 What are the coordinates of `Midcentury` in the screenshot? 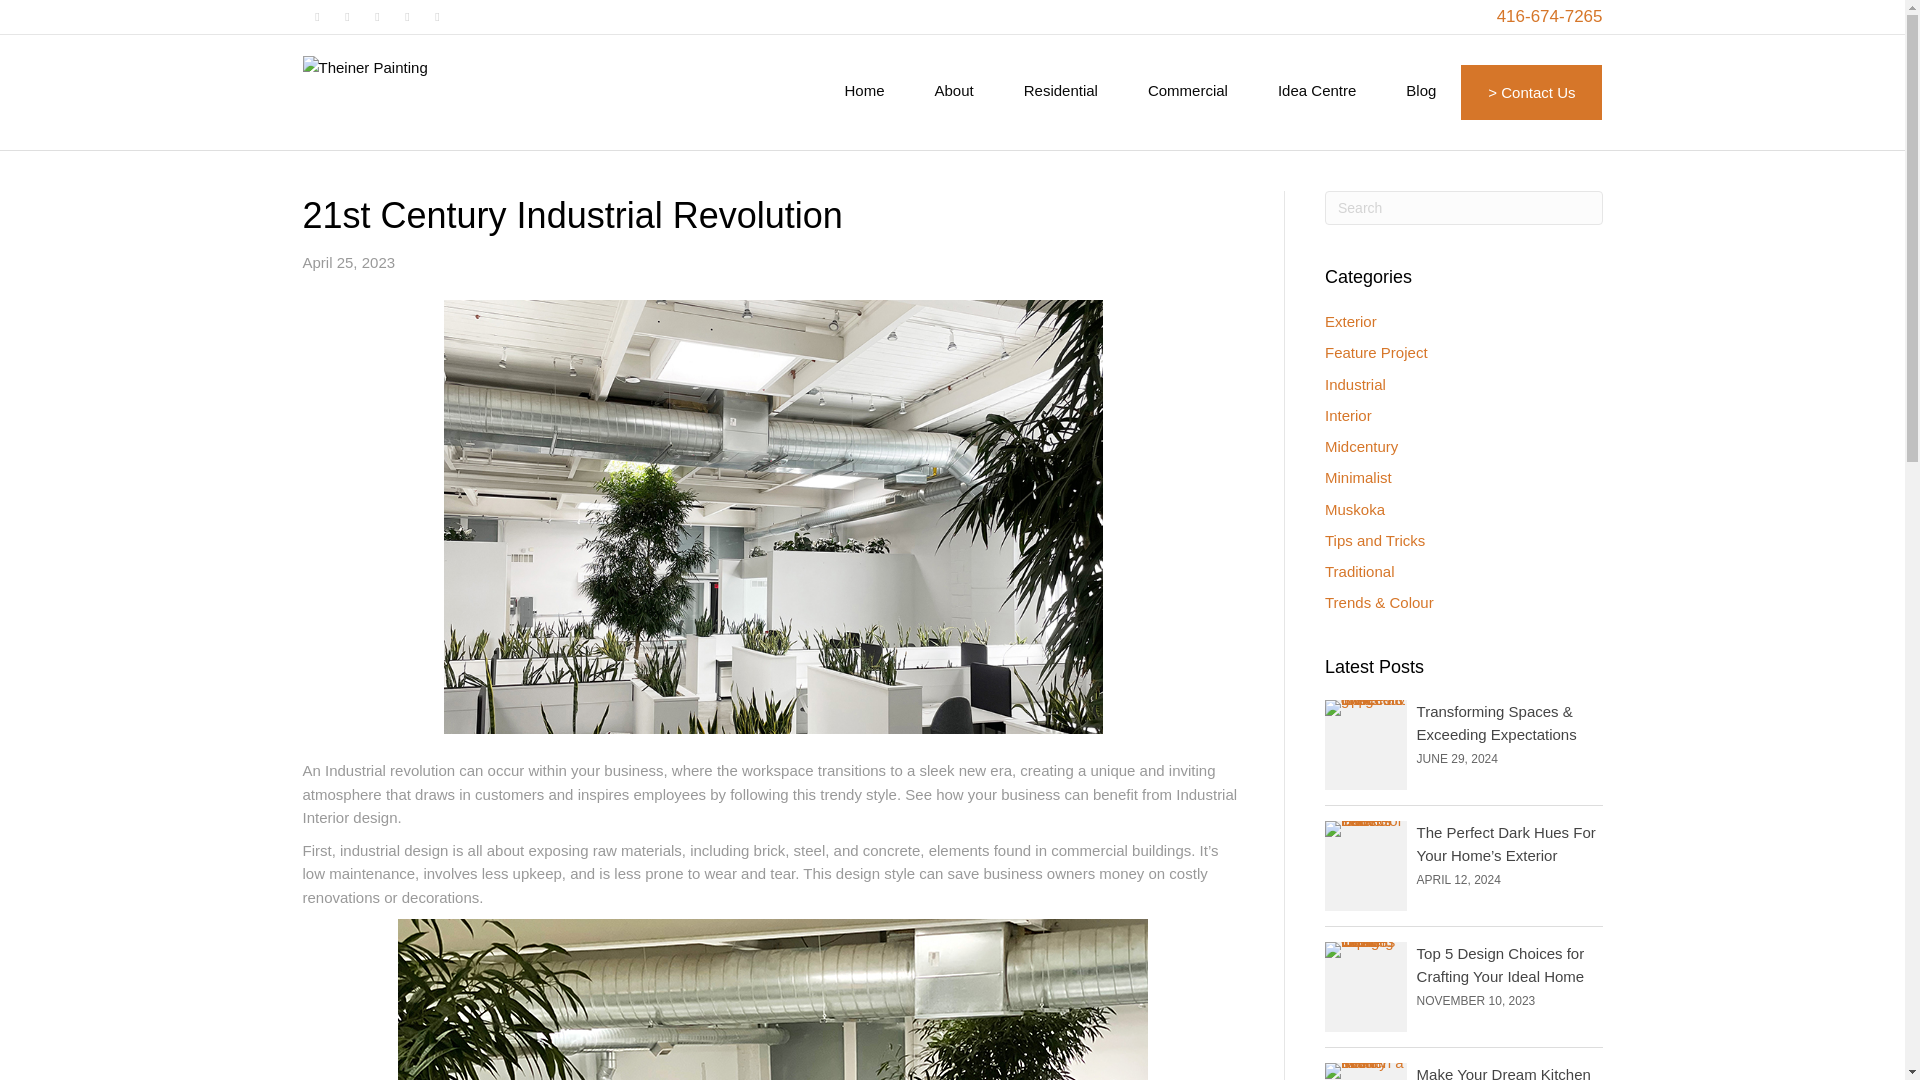 It's located at (1360, 446).